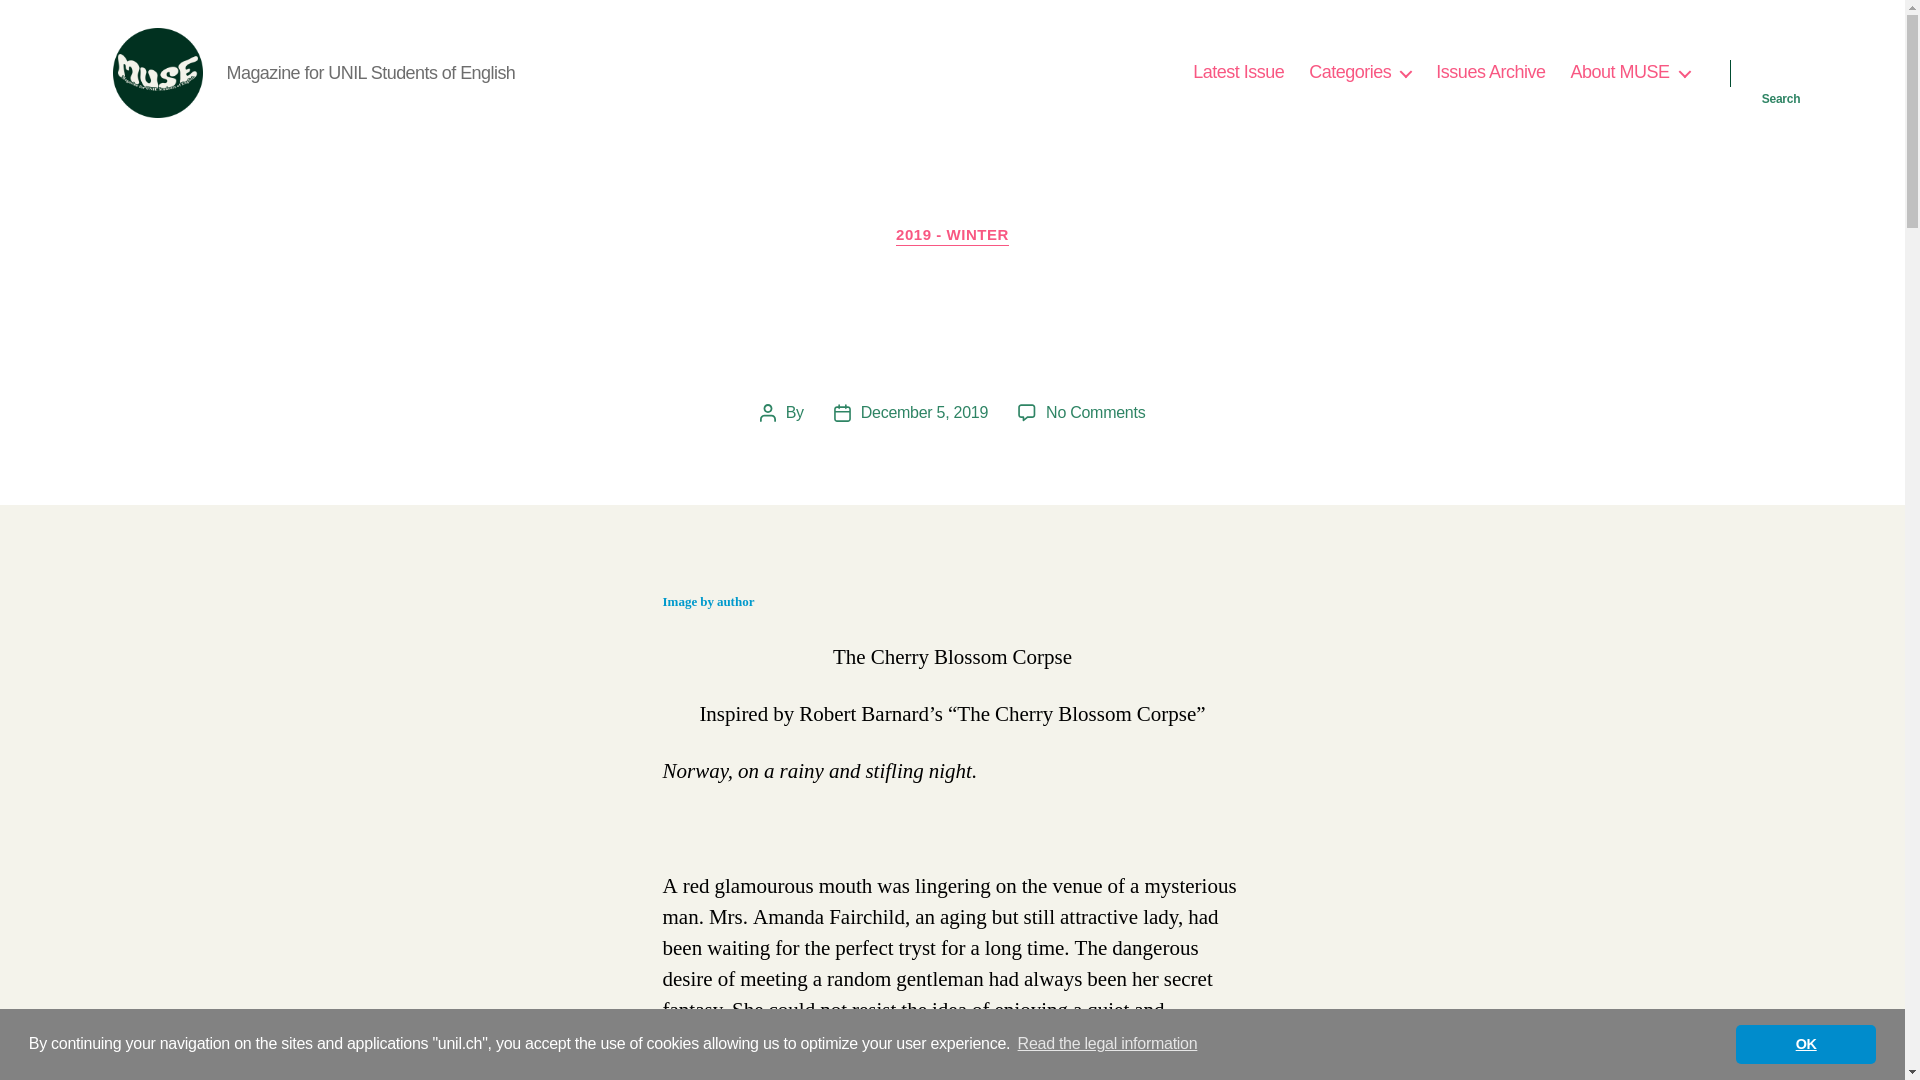  I want to click on Search, so click(1781, 72).